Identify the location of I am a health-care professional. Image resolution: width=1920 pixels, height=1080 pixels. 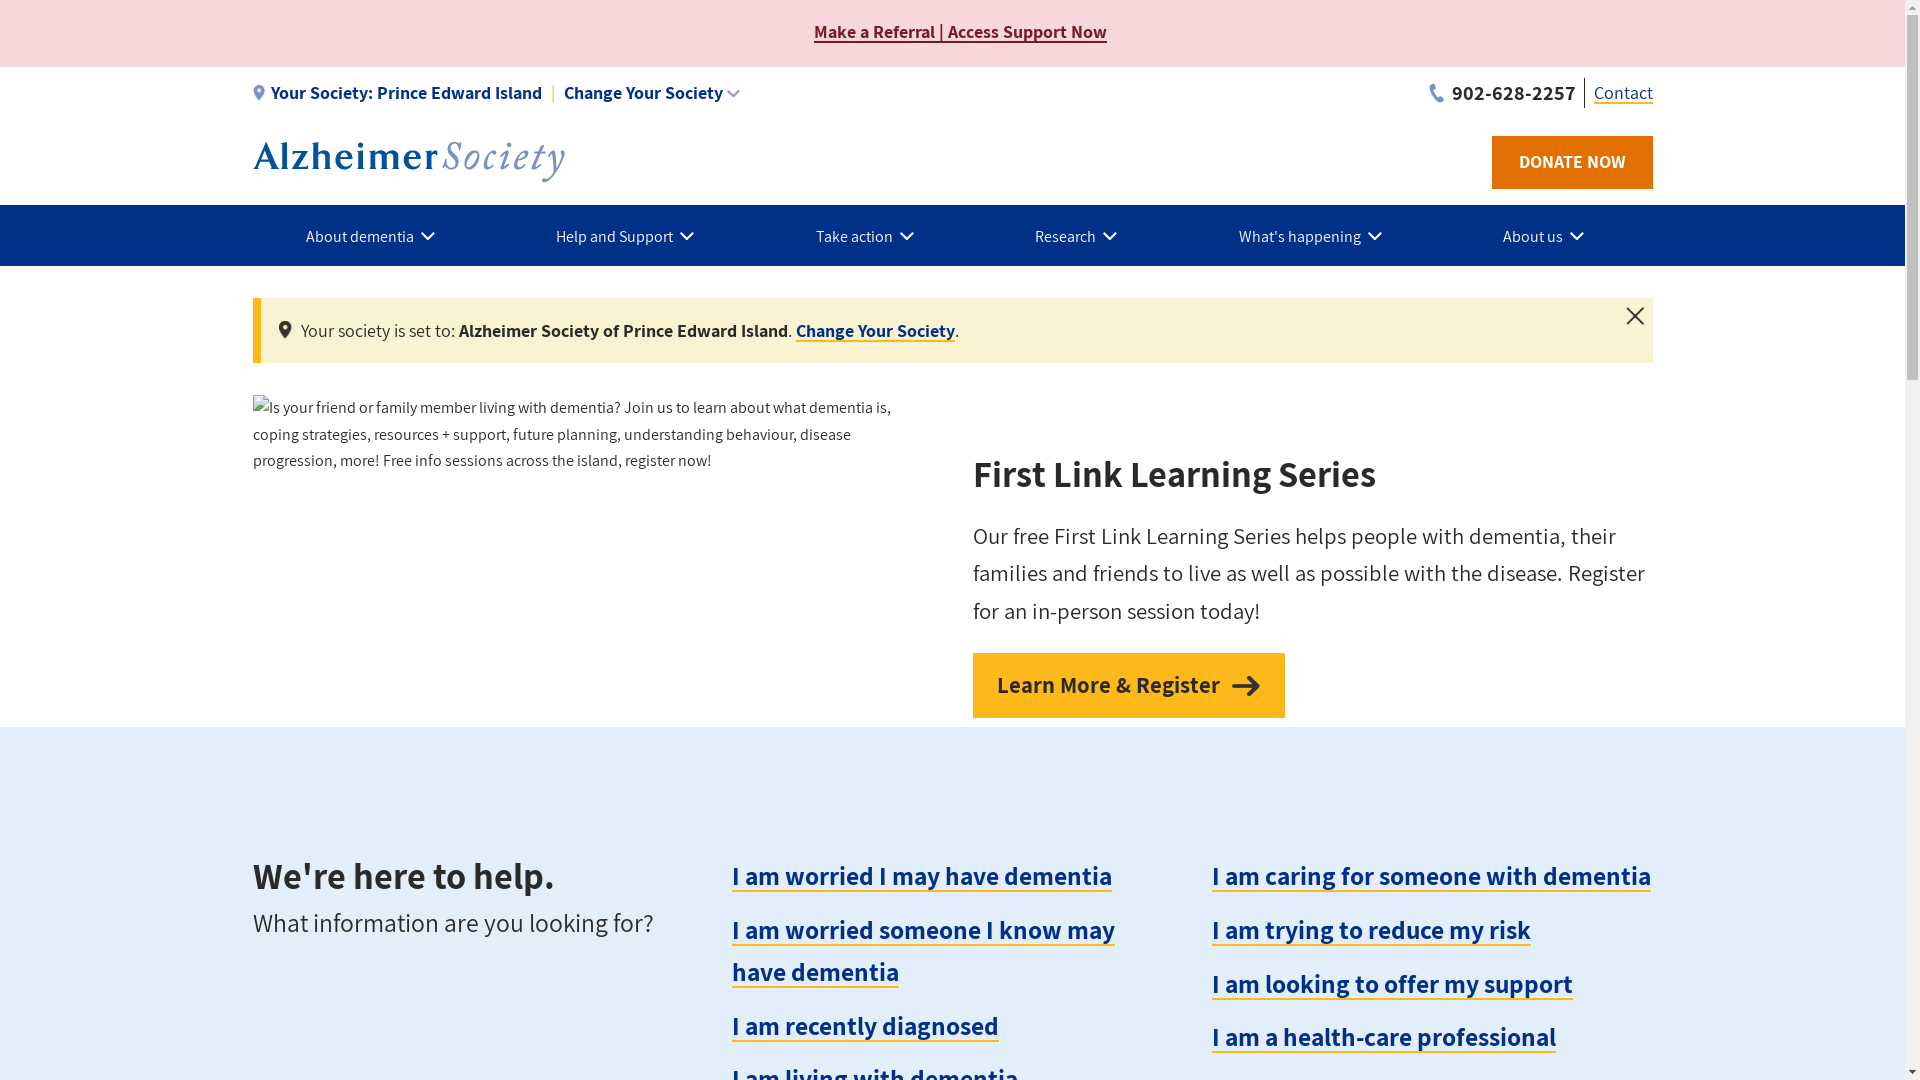
(1384, 1036).